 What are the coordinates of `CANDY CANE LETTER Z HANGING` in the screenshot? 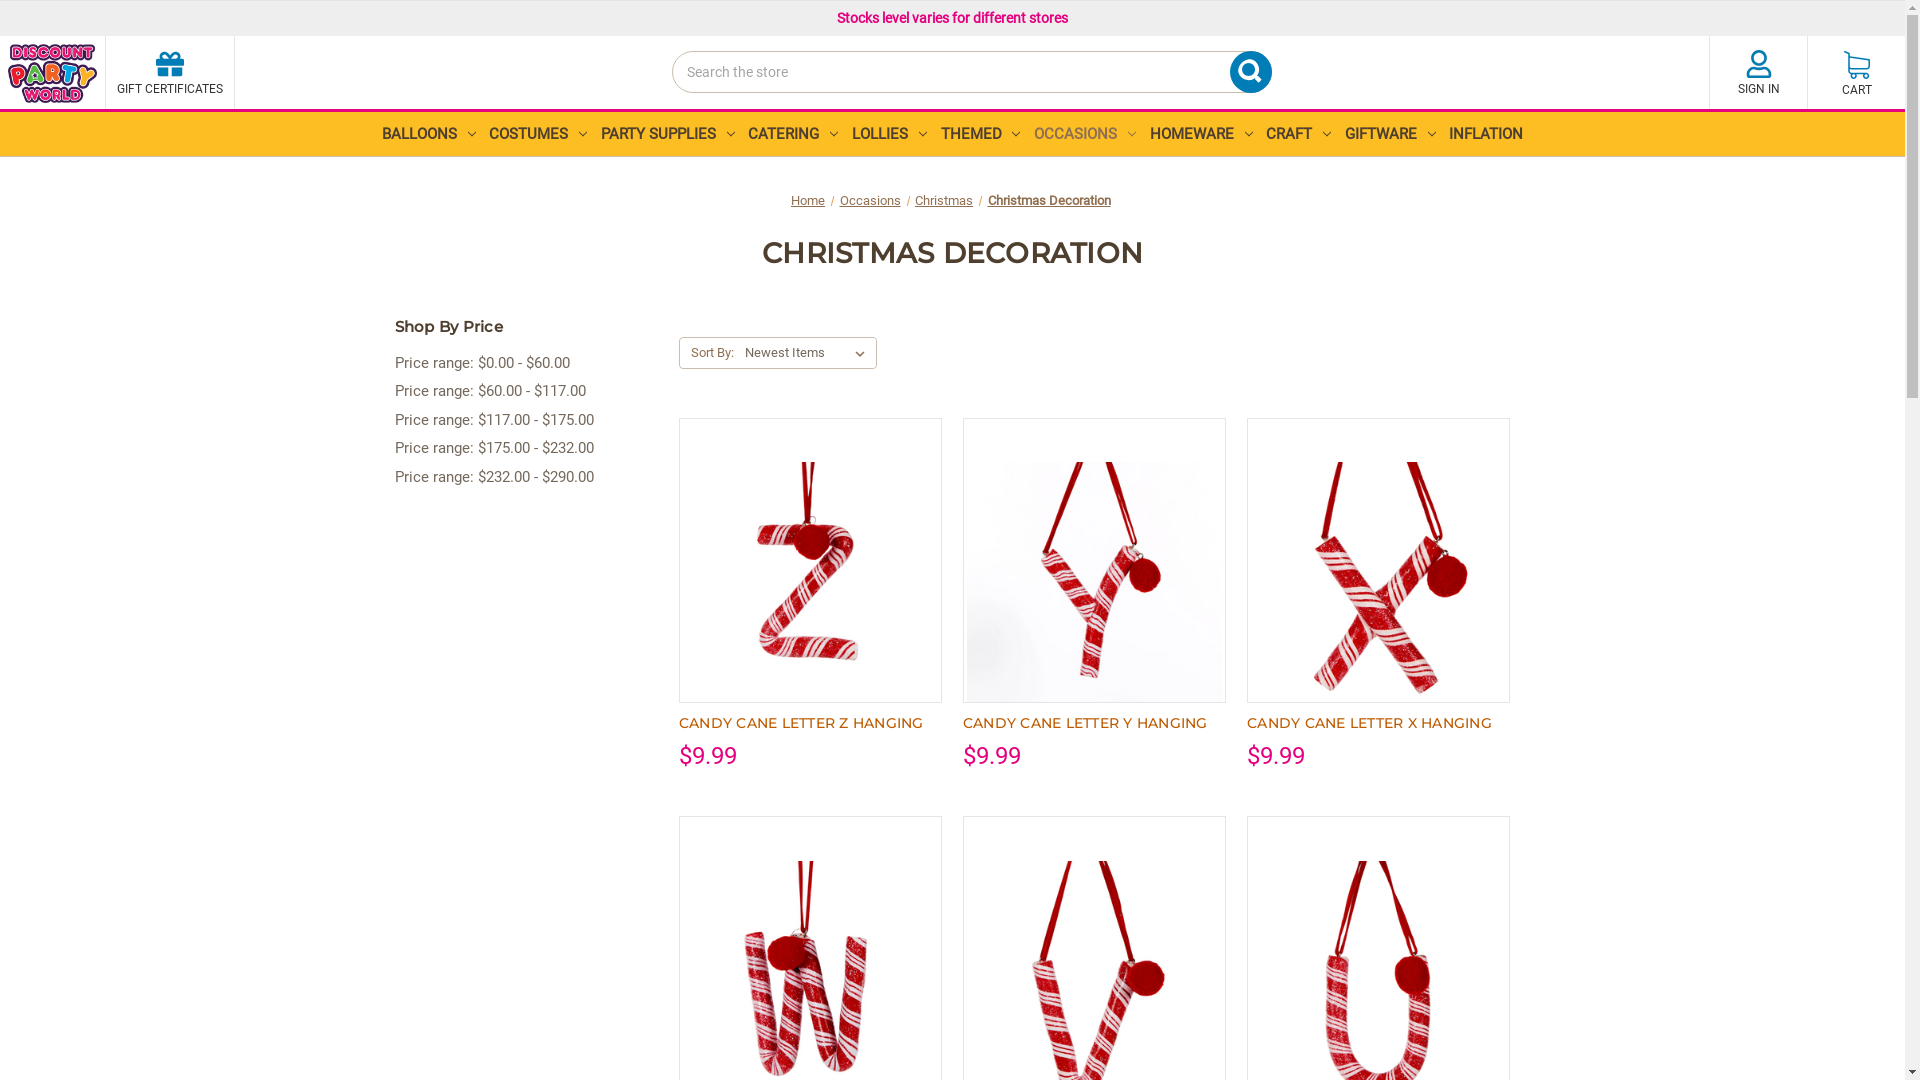 It's located at (810, 724).